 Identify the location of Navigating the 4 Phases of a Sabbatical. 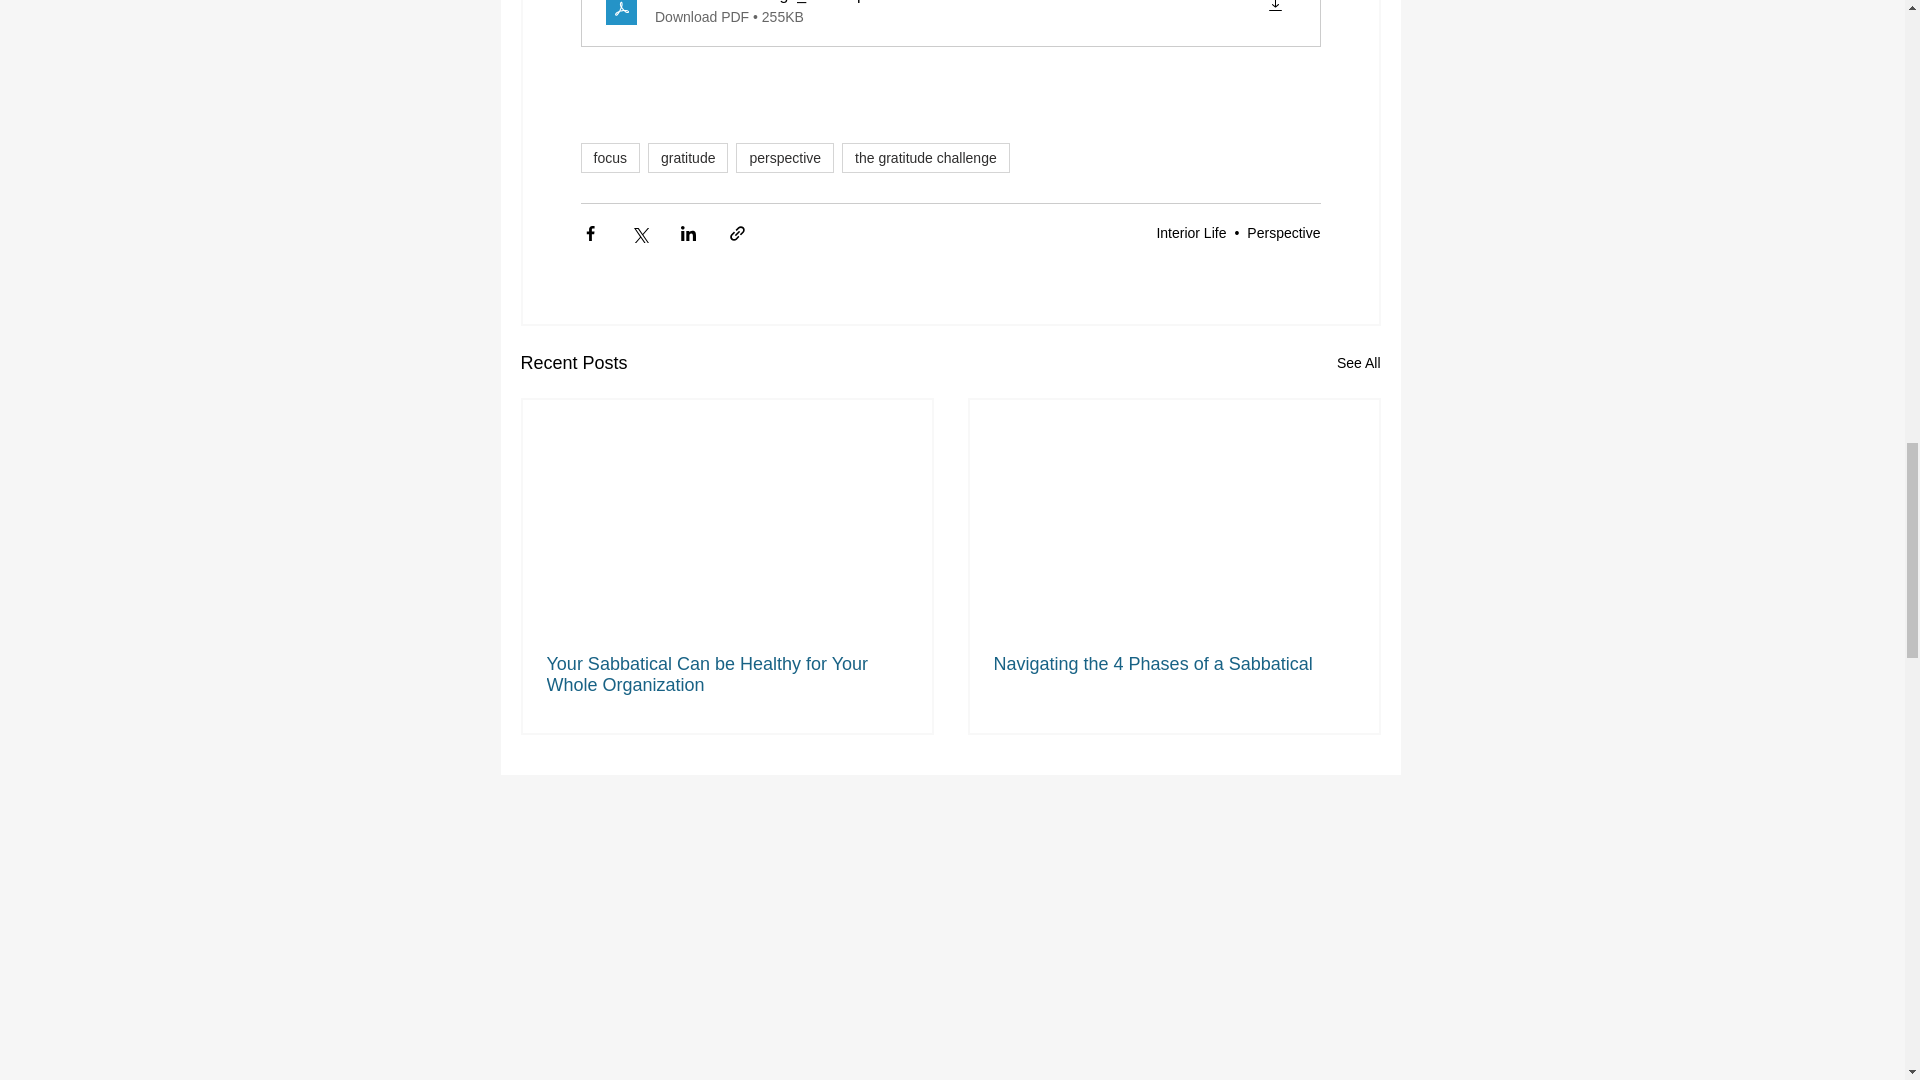
(1174, 664).